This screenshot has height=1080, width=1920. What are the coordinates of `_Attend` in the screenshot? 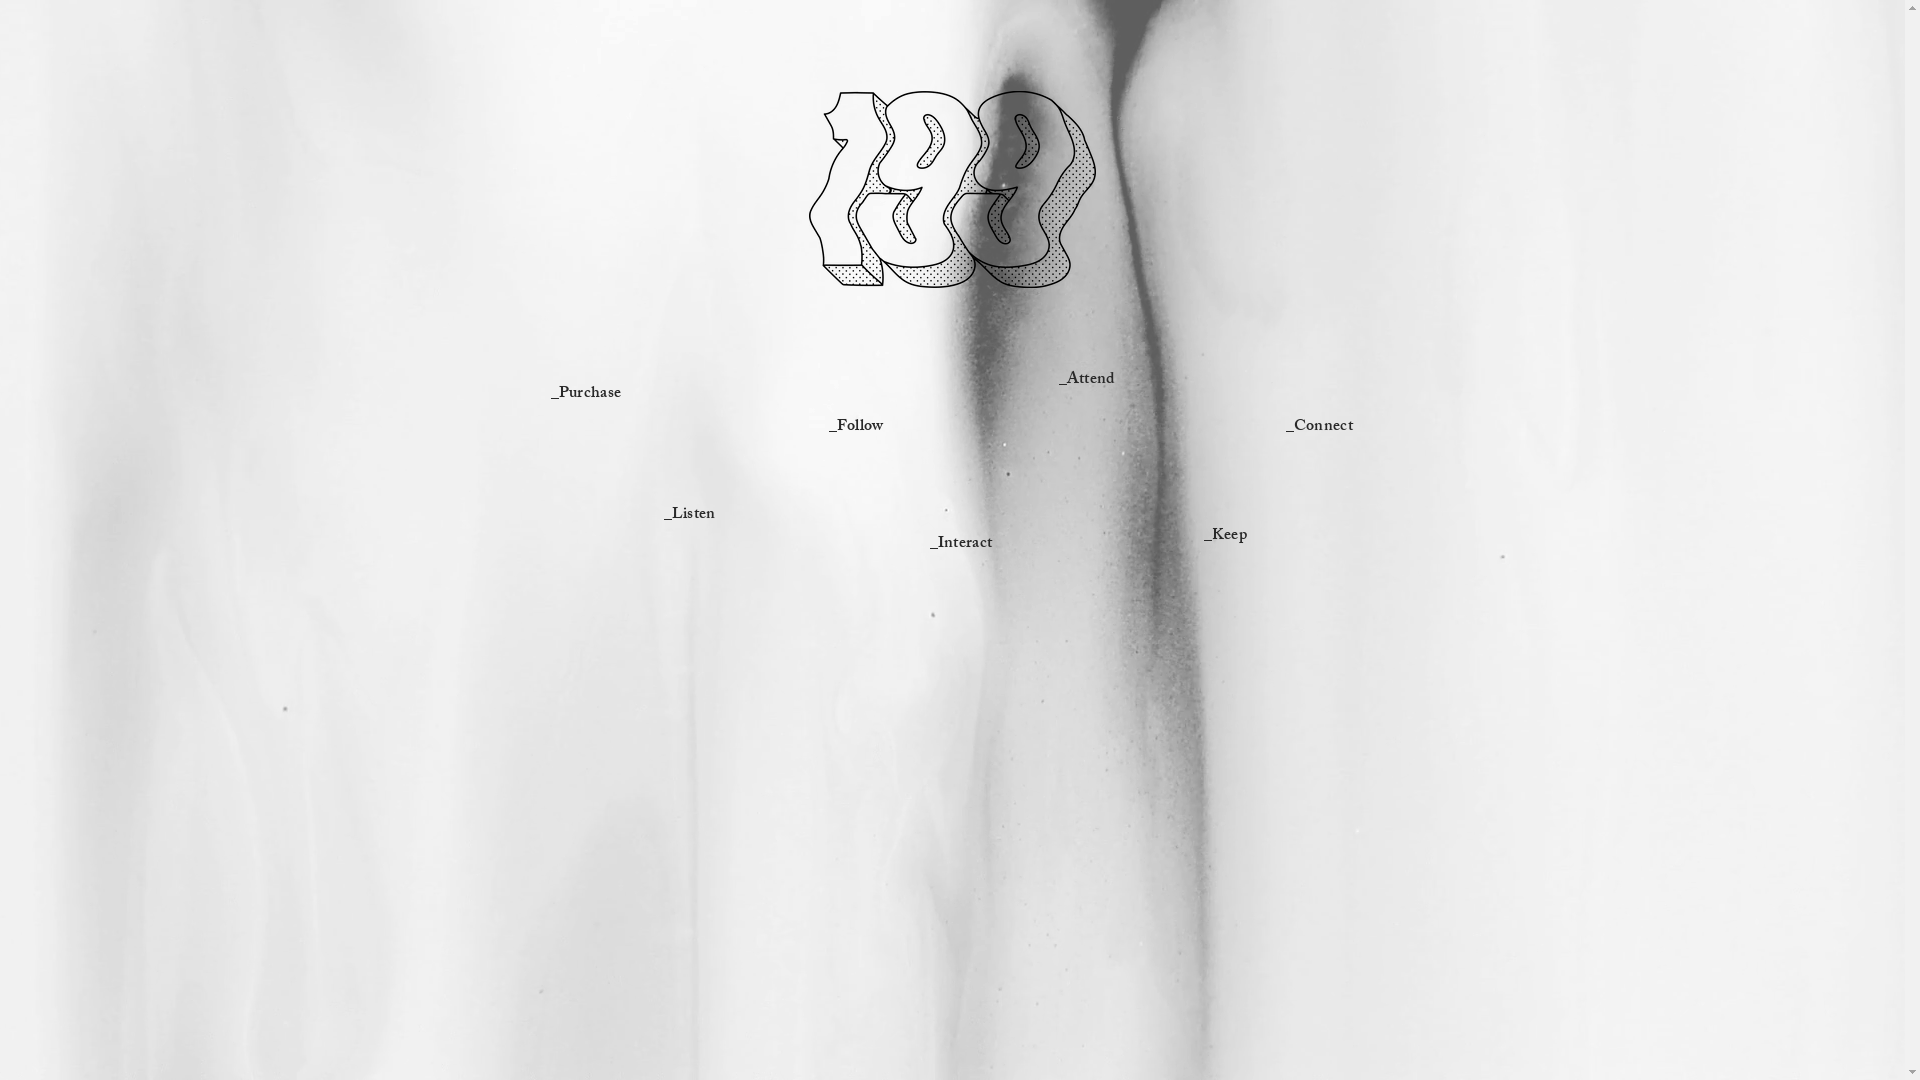 It's located at (1086, 378).